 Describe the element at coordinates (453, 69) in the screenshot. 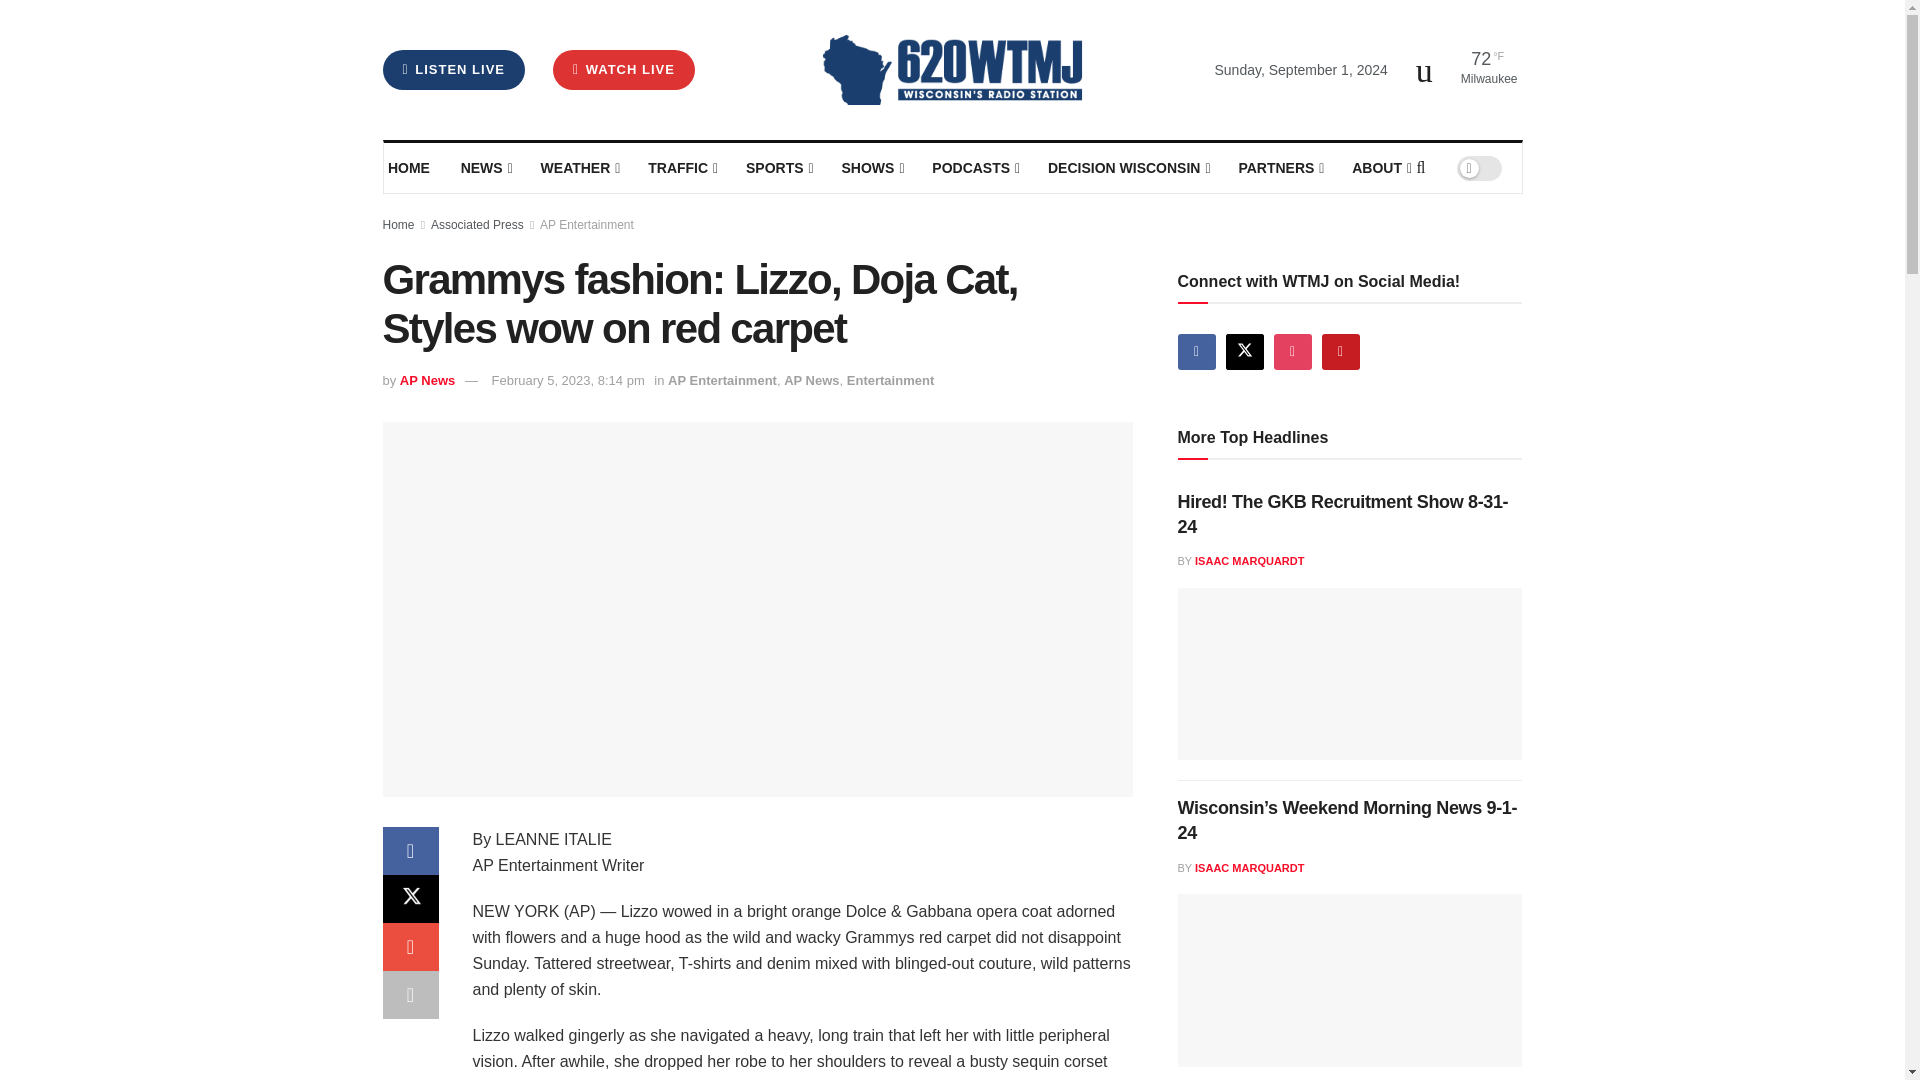

I see `LISTEN LIVE` at that location.